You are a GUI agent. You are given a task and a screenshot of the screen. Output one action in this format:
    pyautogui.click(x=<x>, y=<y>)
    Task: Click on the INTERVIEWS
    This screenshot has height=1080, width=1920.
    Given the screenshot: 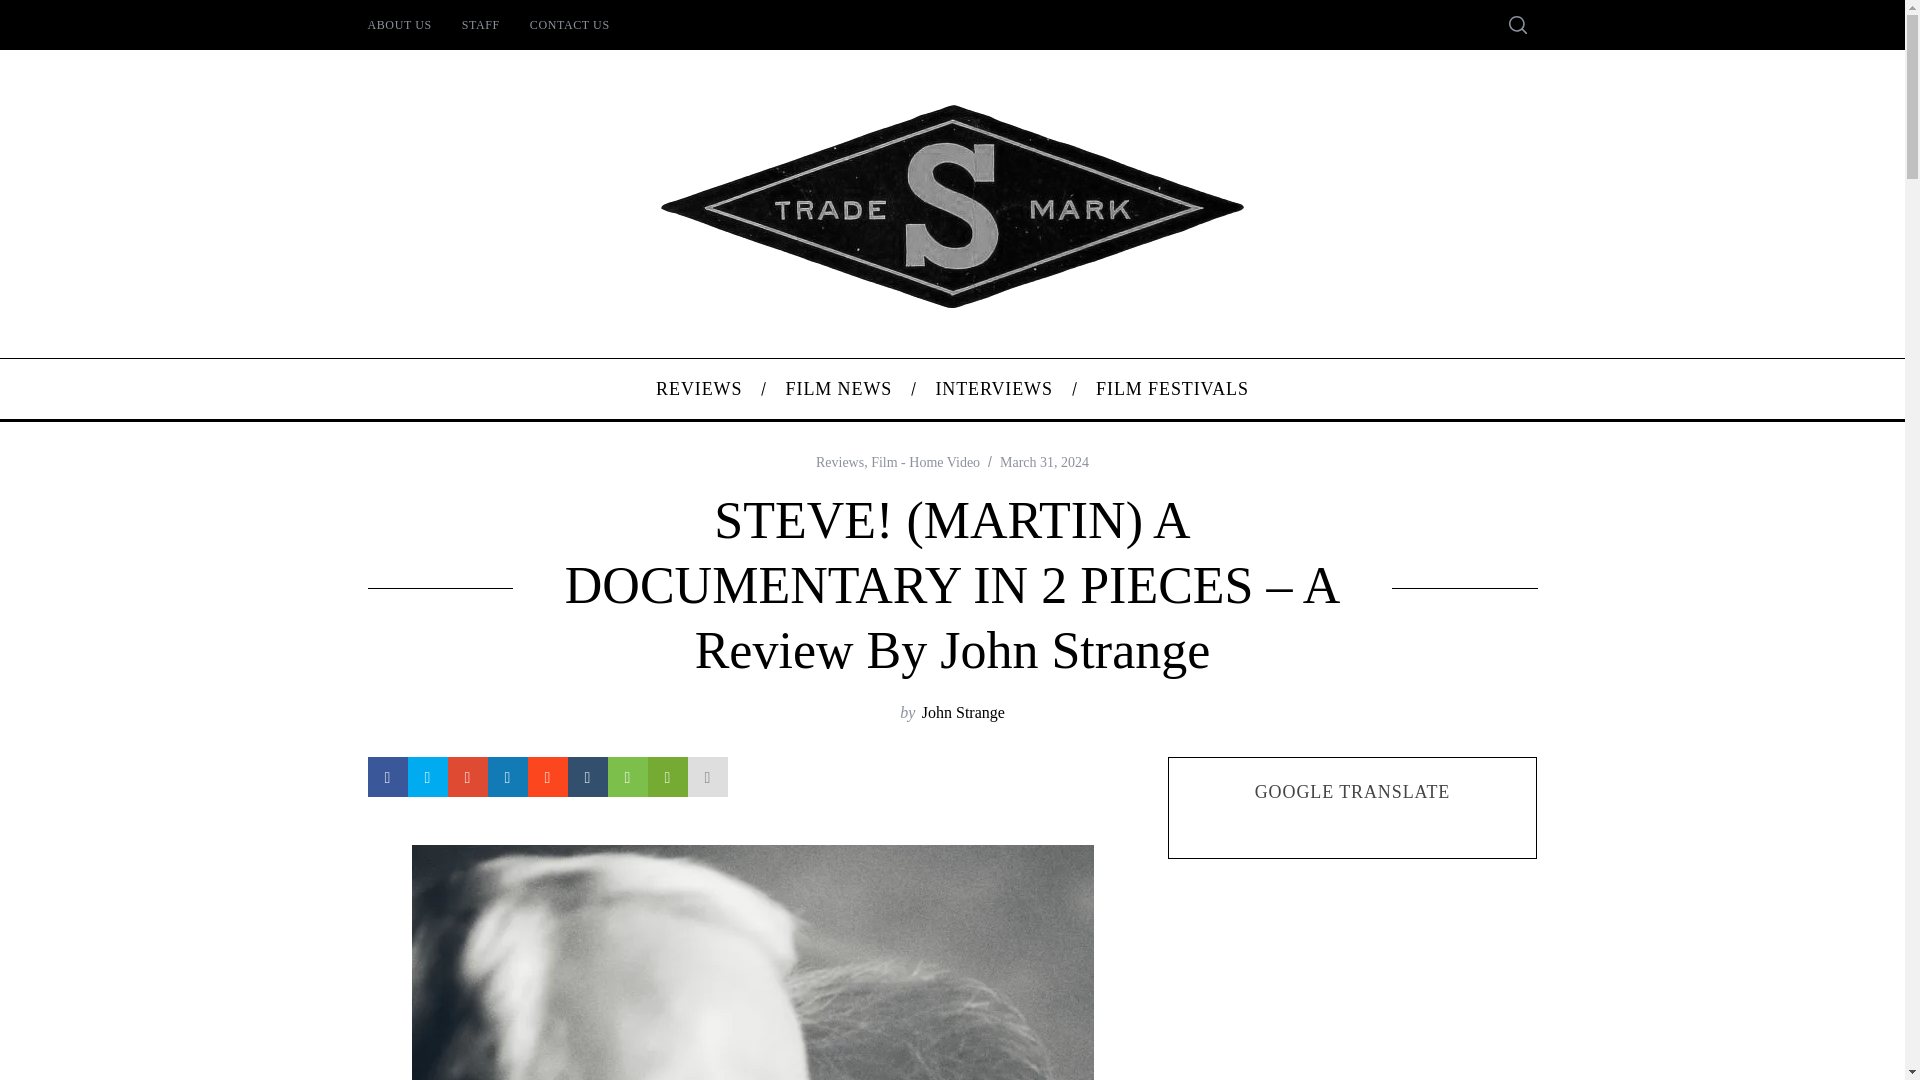 What is the action you would take?
    pyautogui.click(x=994, y=388)
    